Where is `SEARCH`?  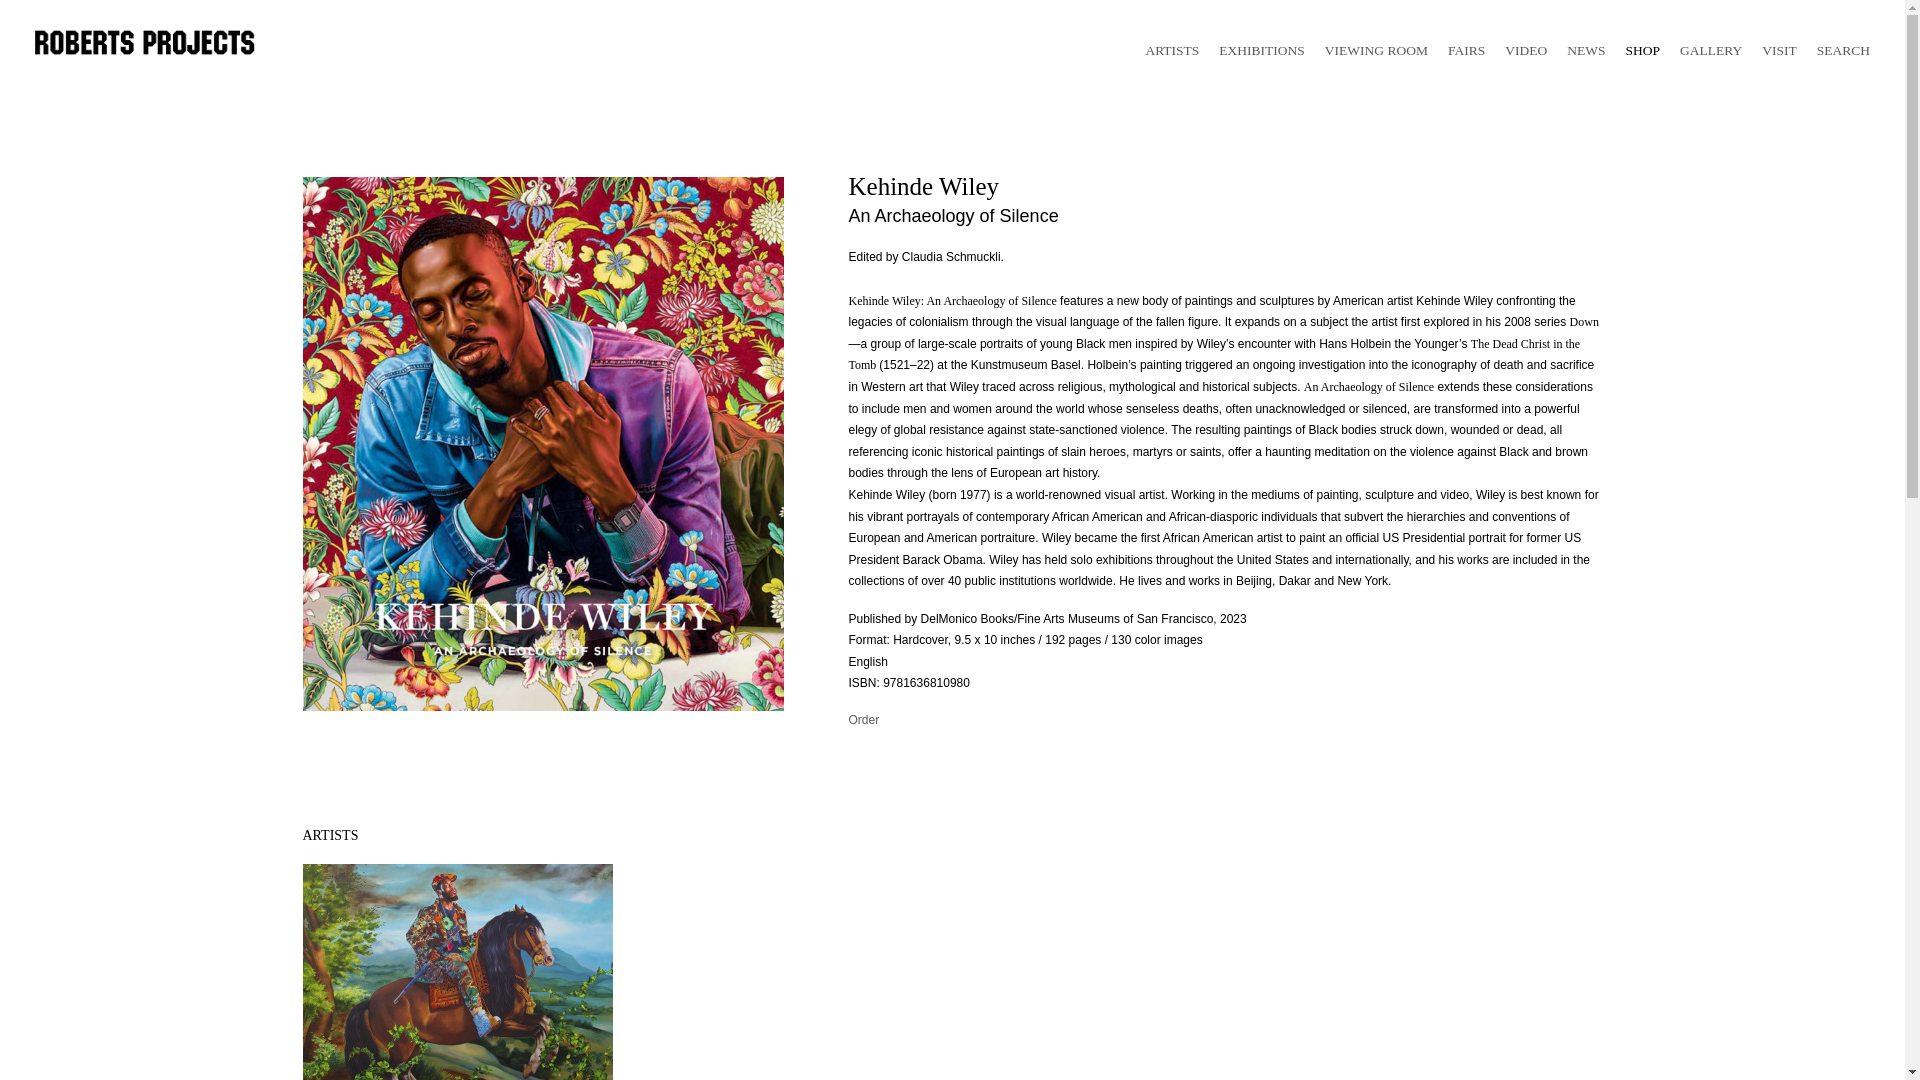
SEARCH is located at coordinates (1843, 50).